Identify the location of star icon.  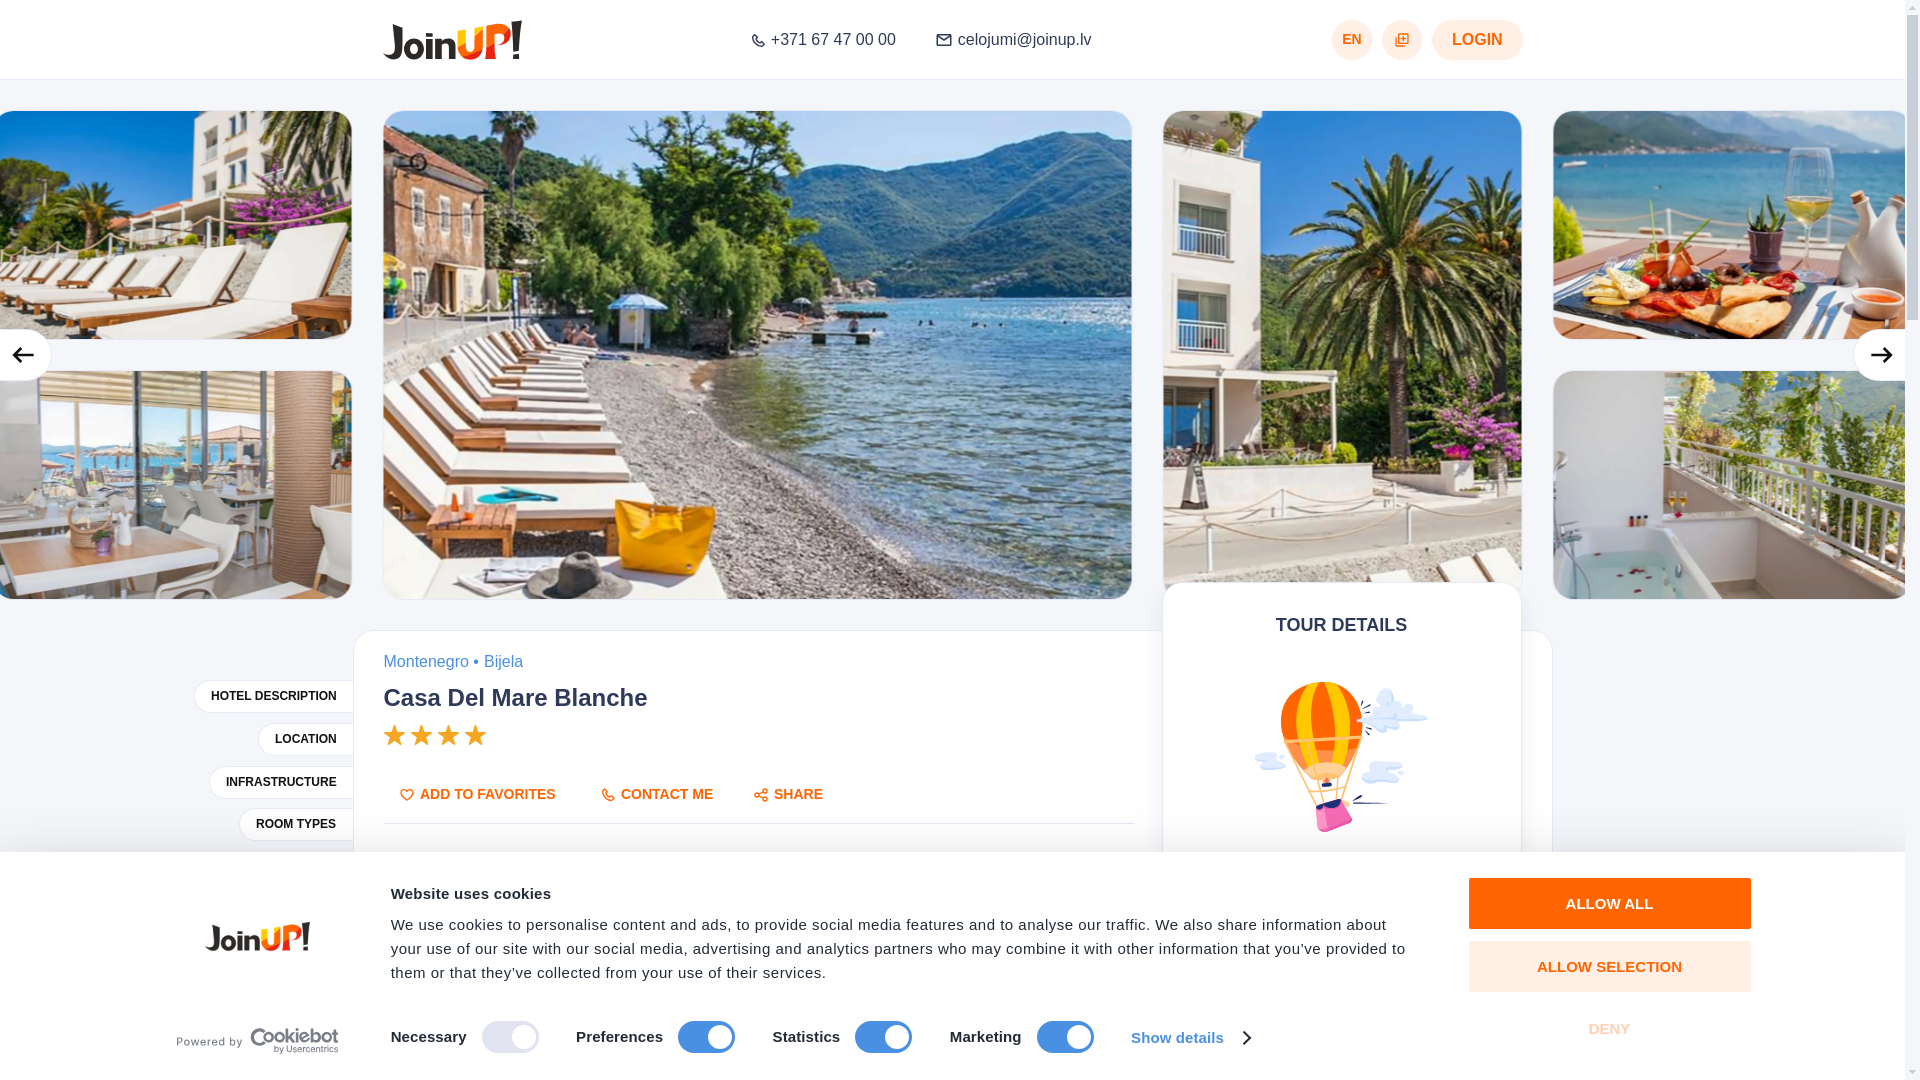
(421, 734).